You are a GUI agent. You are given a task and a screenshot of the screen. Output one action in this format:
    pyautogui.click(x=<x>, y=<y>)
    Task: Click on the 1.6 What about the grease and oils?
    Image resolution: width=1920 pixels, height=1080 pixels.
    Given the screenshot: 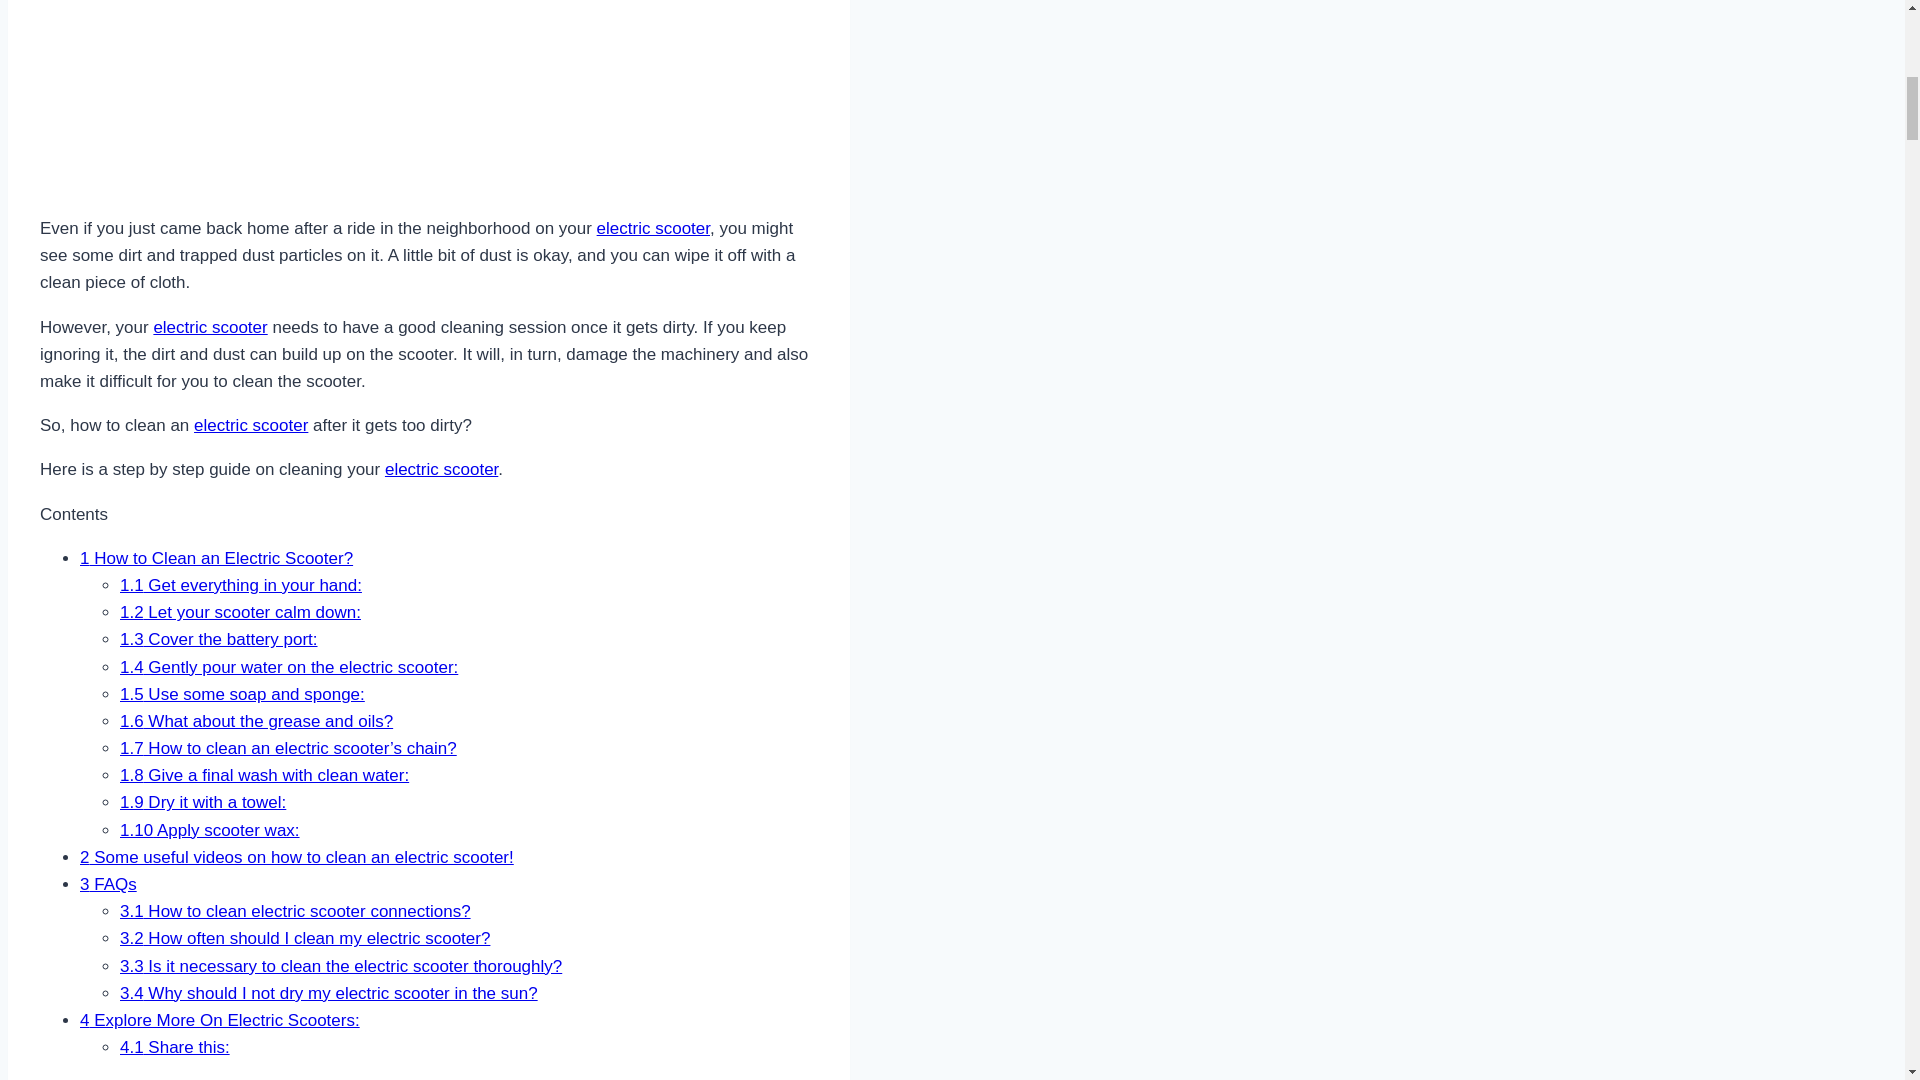 What is the action you would take?
    pyautogui.click(x=256, y=721)
    